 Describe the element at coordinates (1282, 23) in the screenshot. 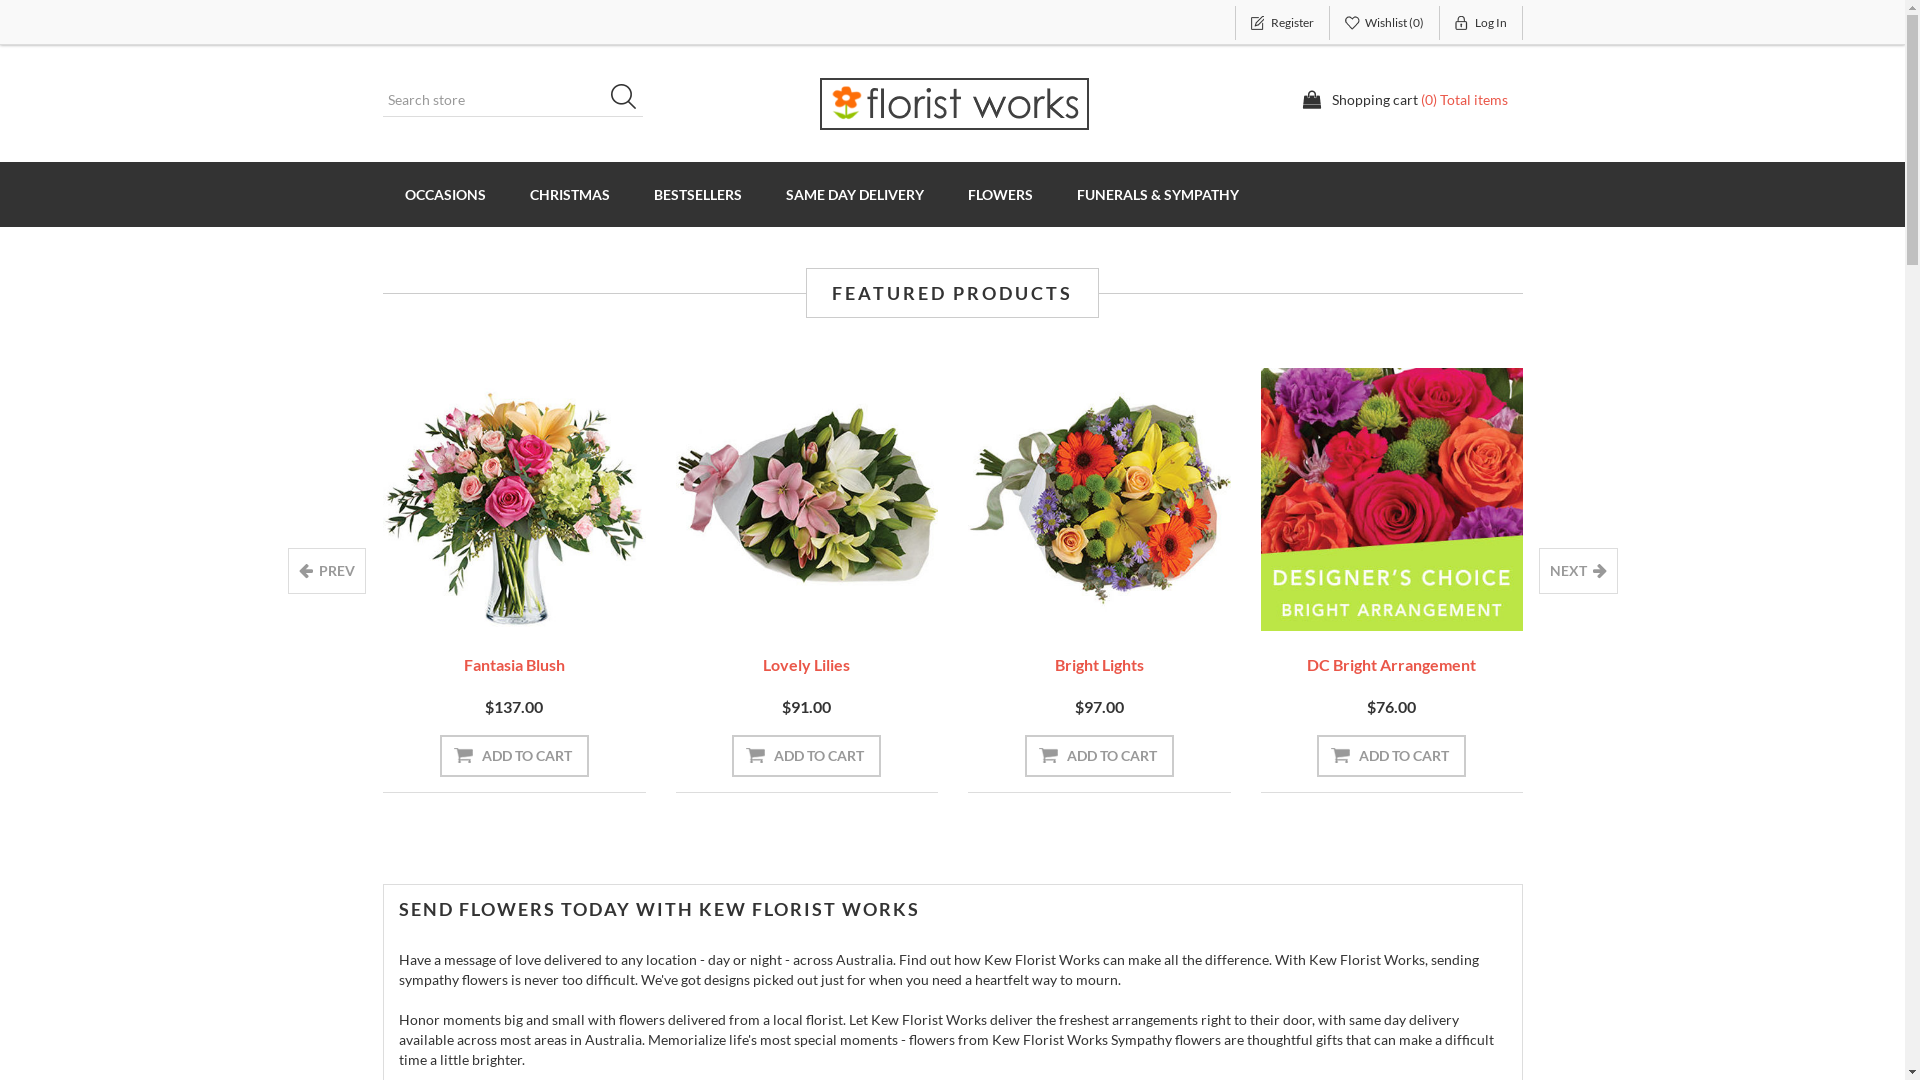

I see `Register` at that location.